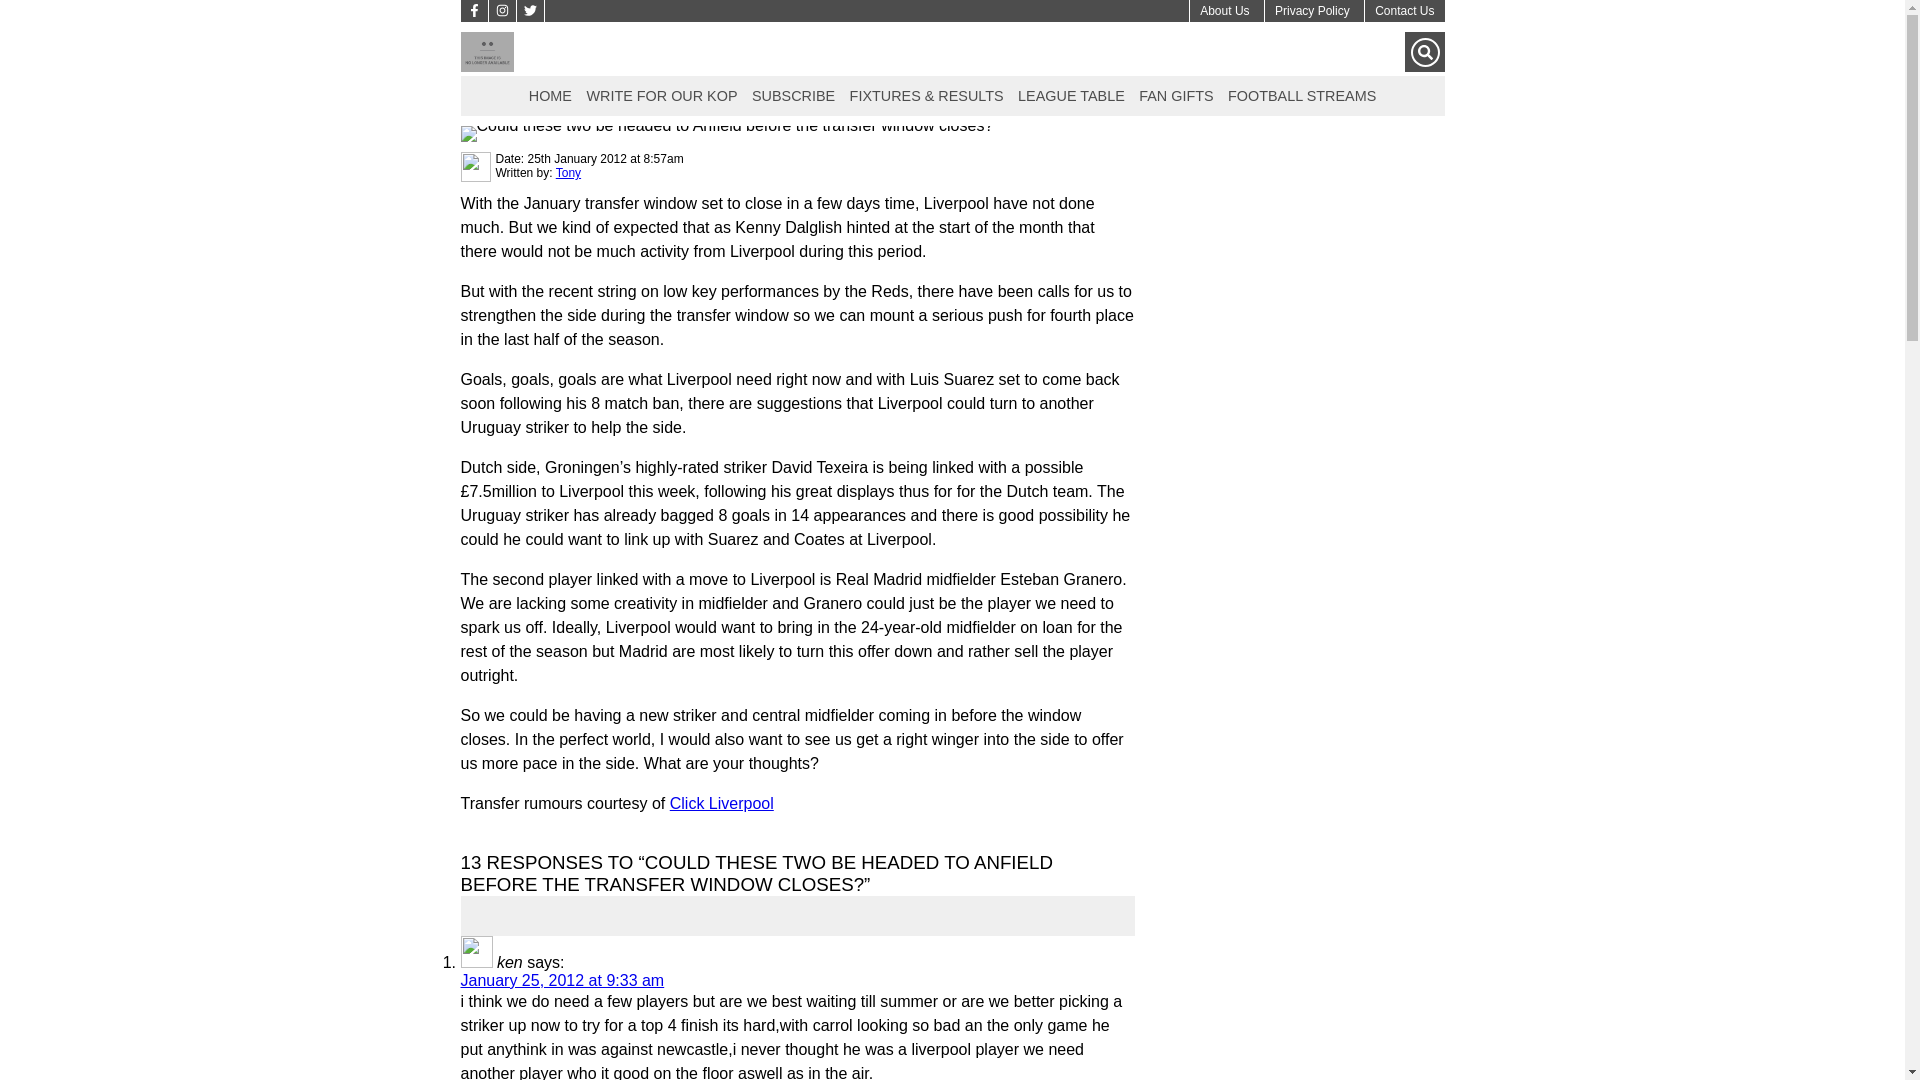 Image resolution: width=1920 pixels, height=1080 pixels. I want to click on About Us, so click(1224, 11).